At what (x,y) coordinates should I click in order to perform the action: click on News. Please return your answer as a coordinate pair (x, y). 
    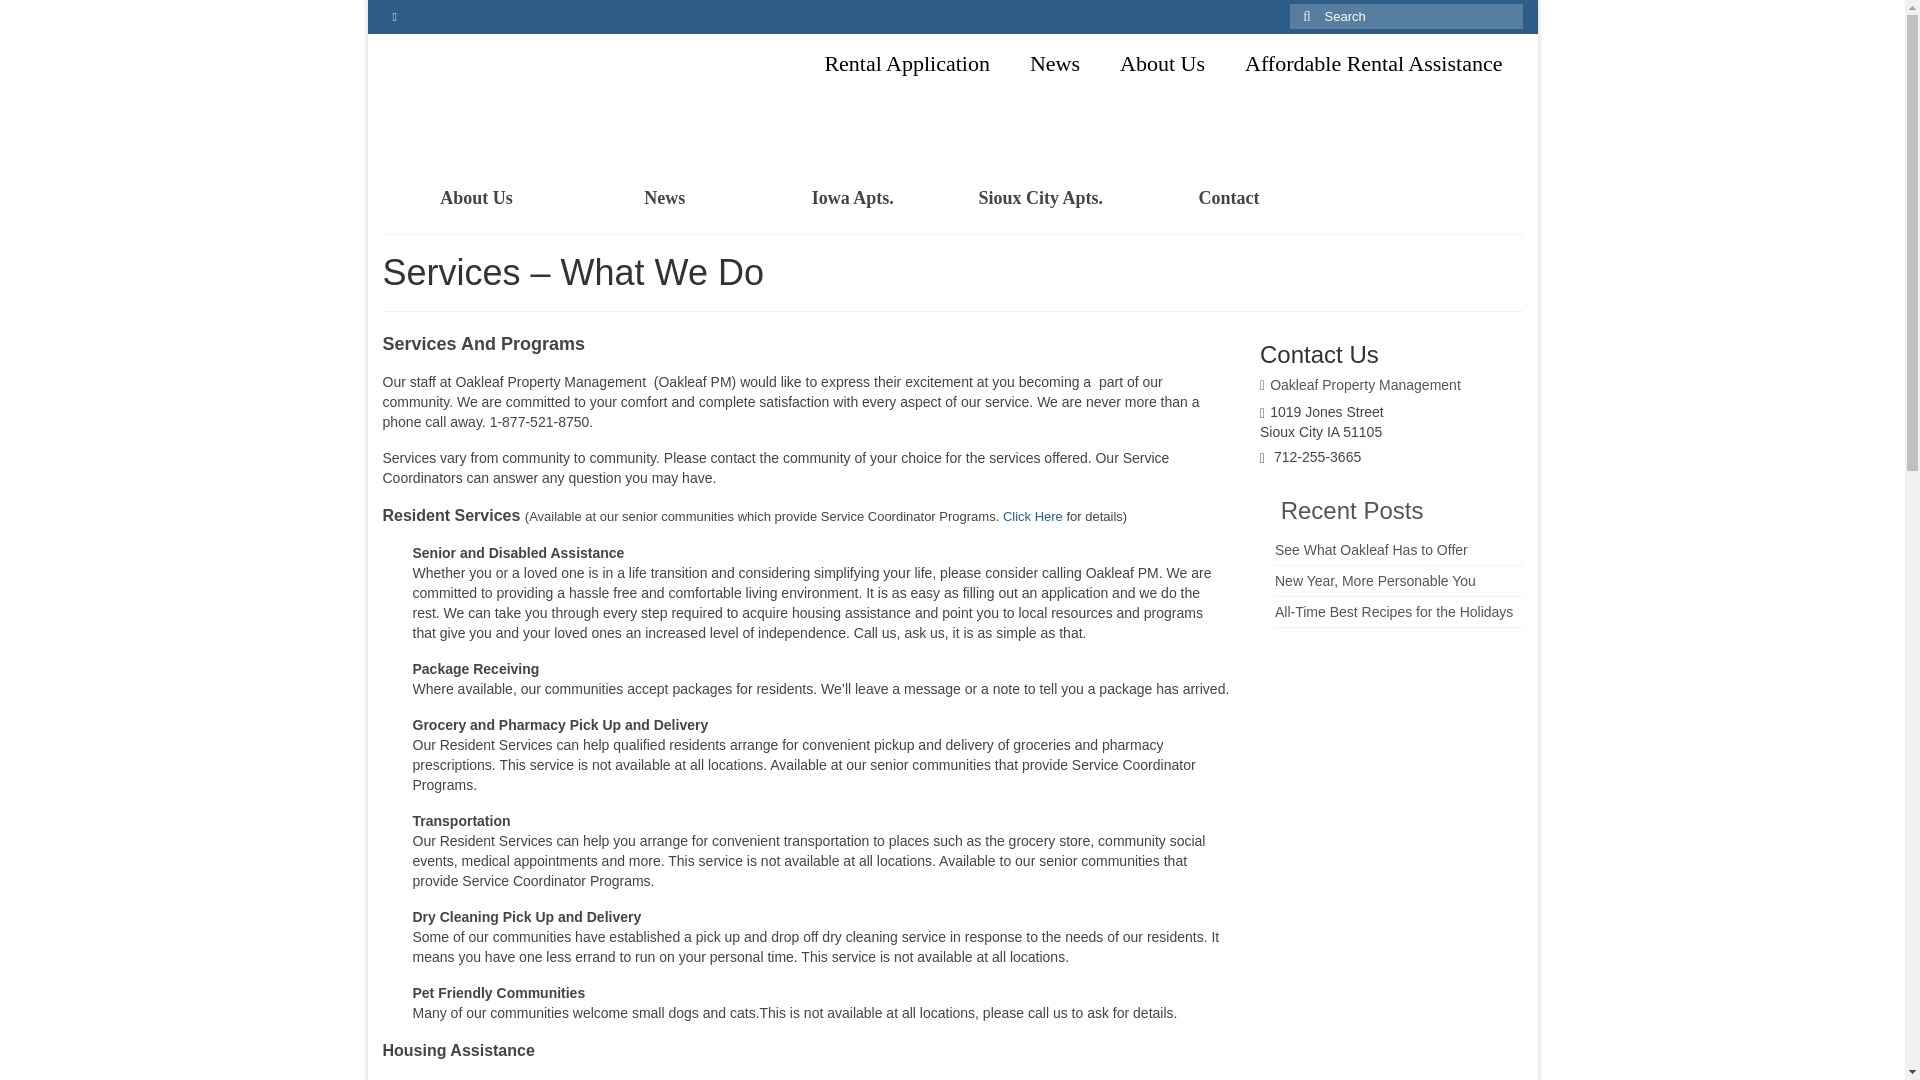
    Looking at the image, I should click on (1054, 64).